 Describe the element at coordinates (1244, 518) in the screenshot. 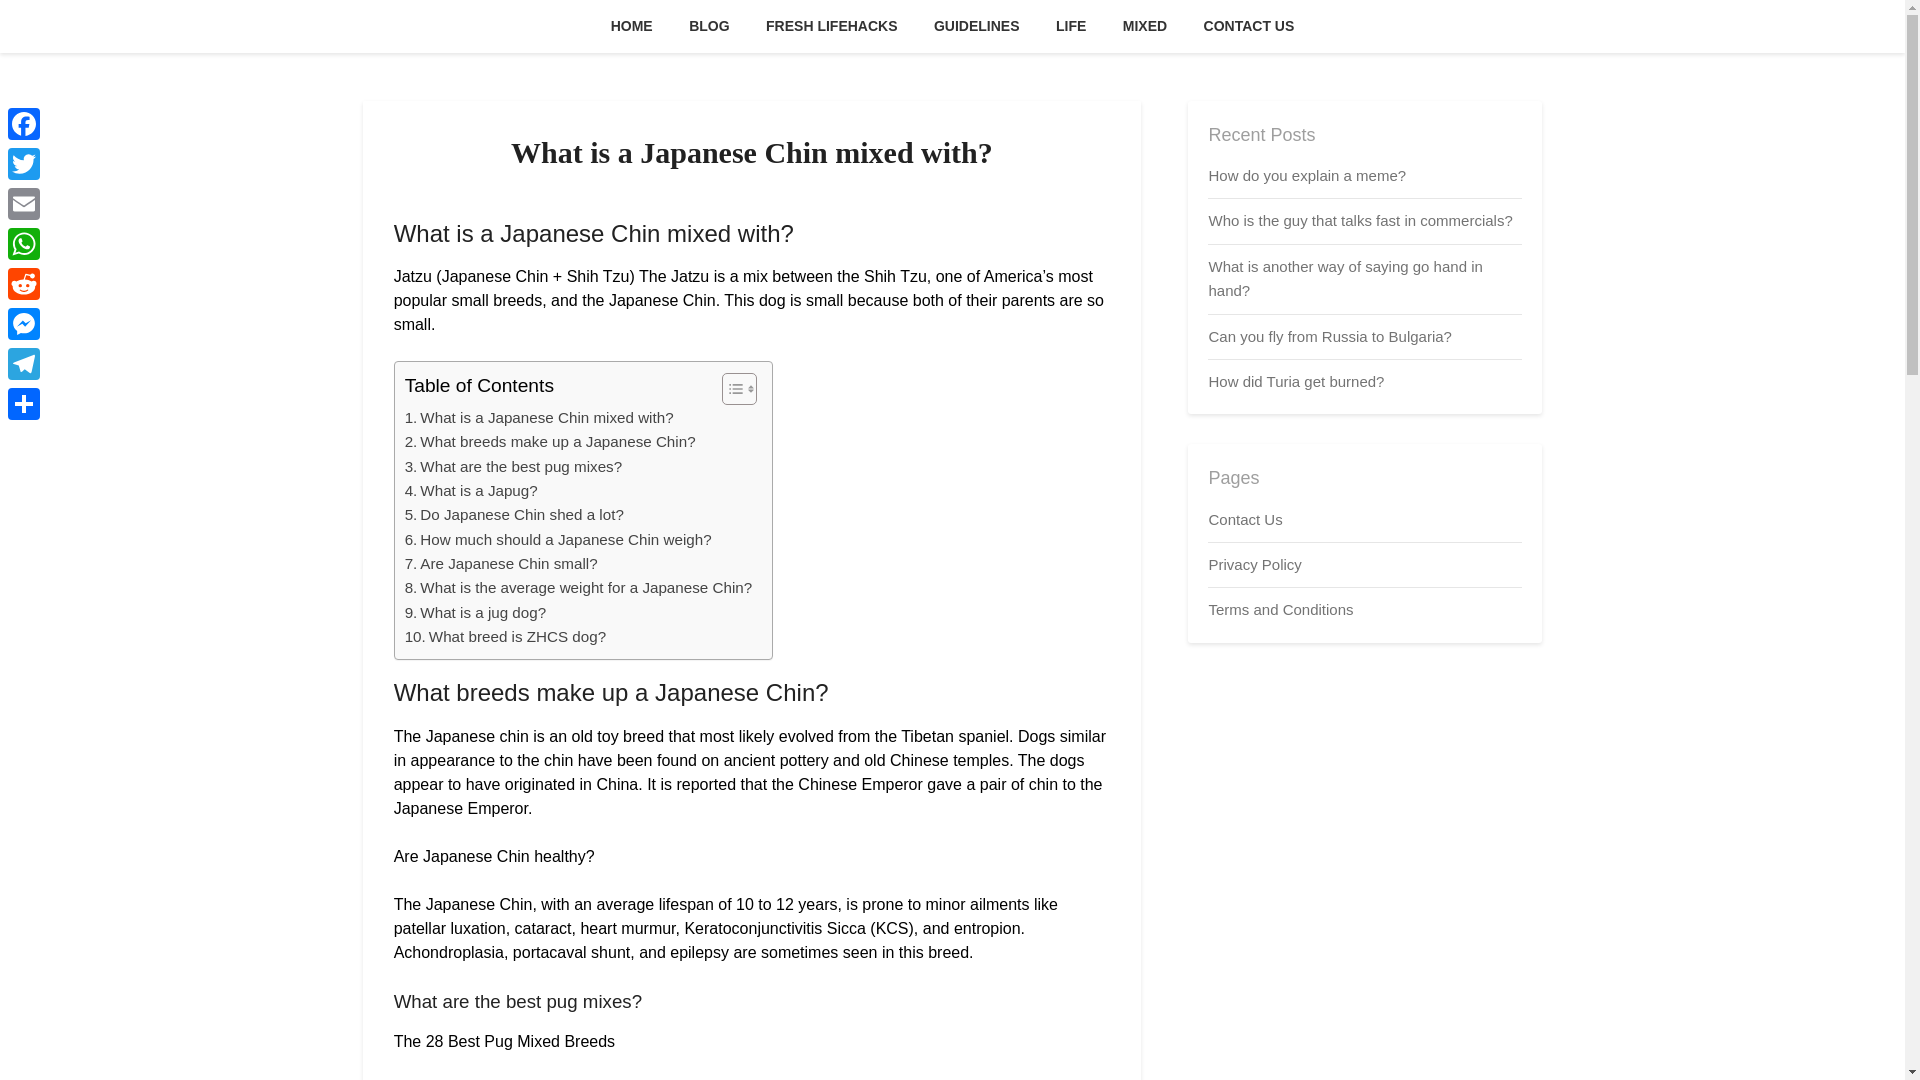

I see `Contact Us` at that location.